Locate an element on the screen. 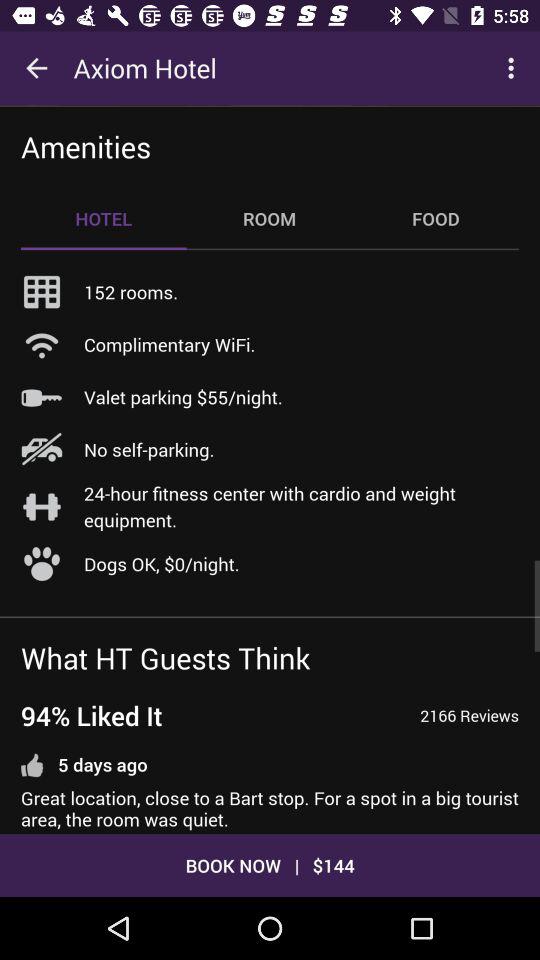  scroll until the complimentary wifi. icon is located at coordinates (170, 344).